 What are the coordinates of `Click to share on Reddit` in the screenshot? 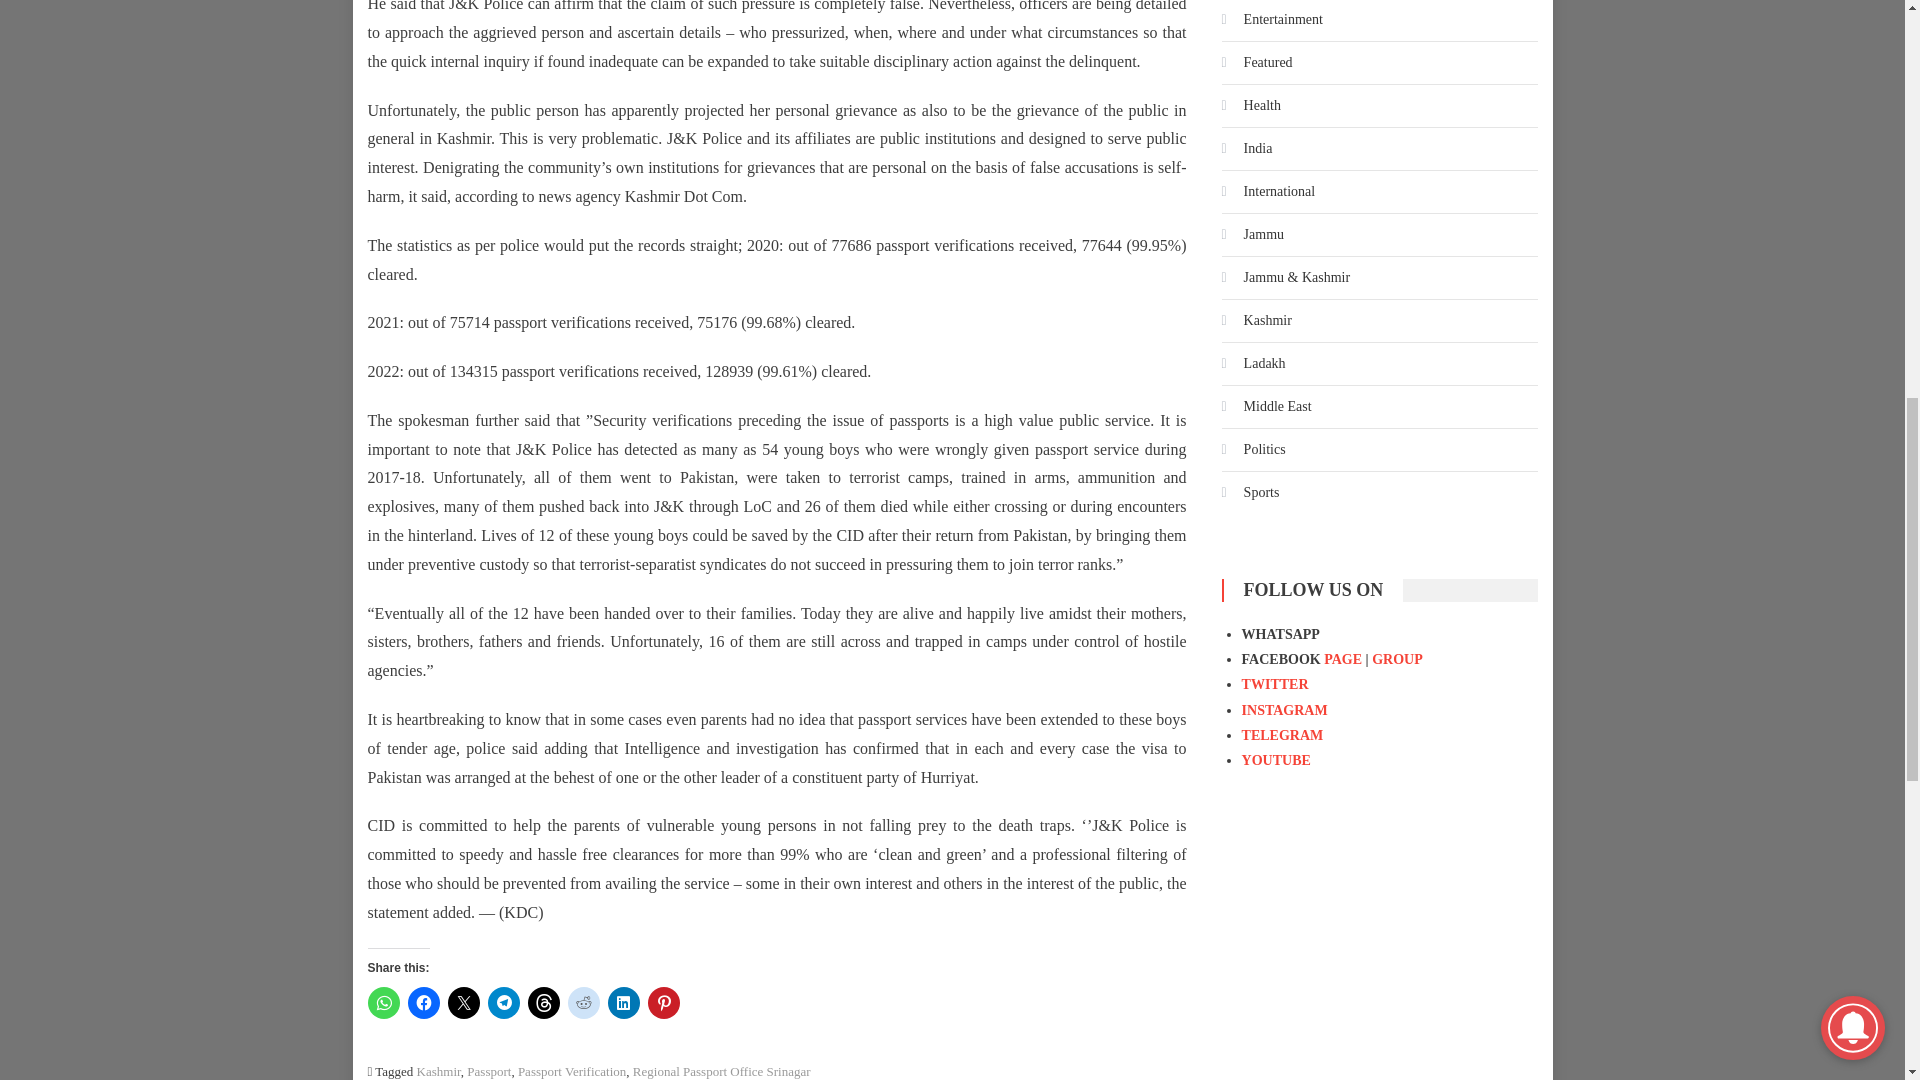 It's located at (584, 1003).